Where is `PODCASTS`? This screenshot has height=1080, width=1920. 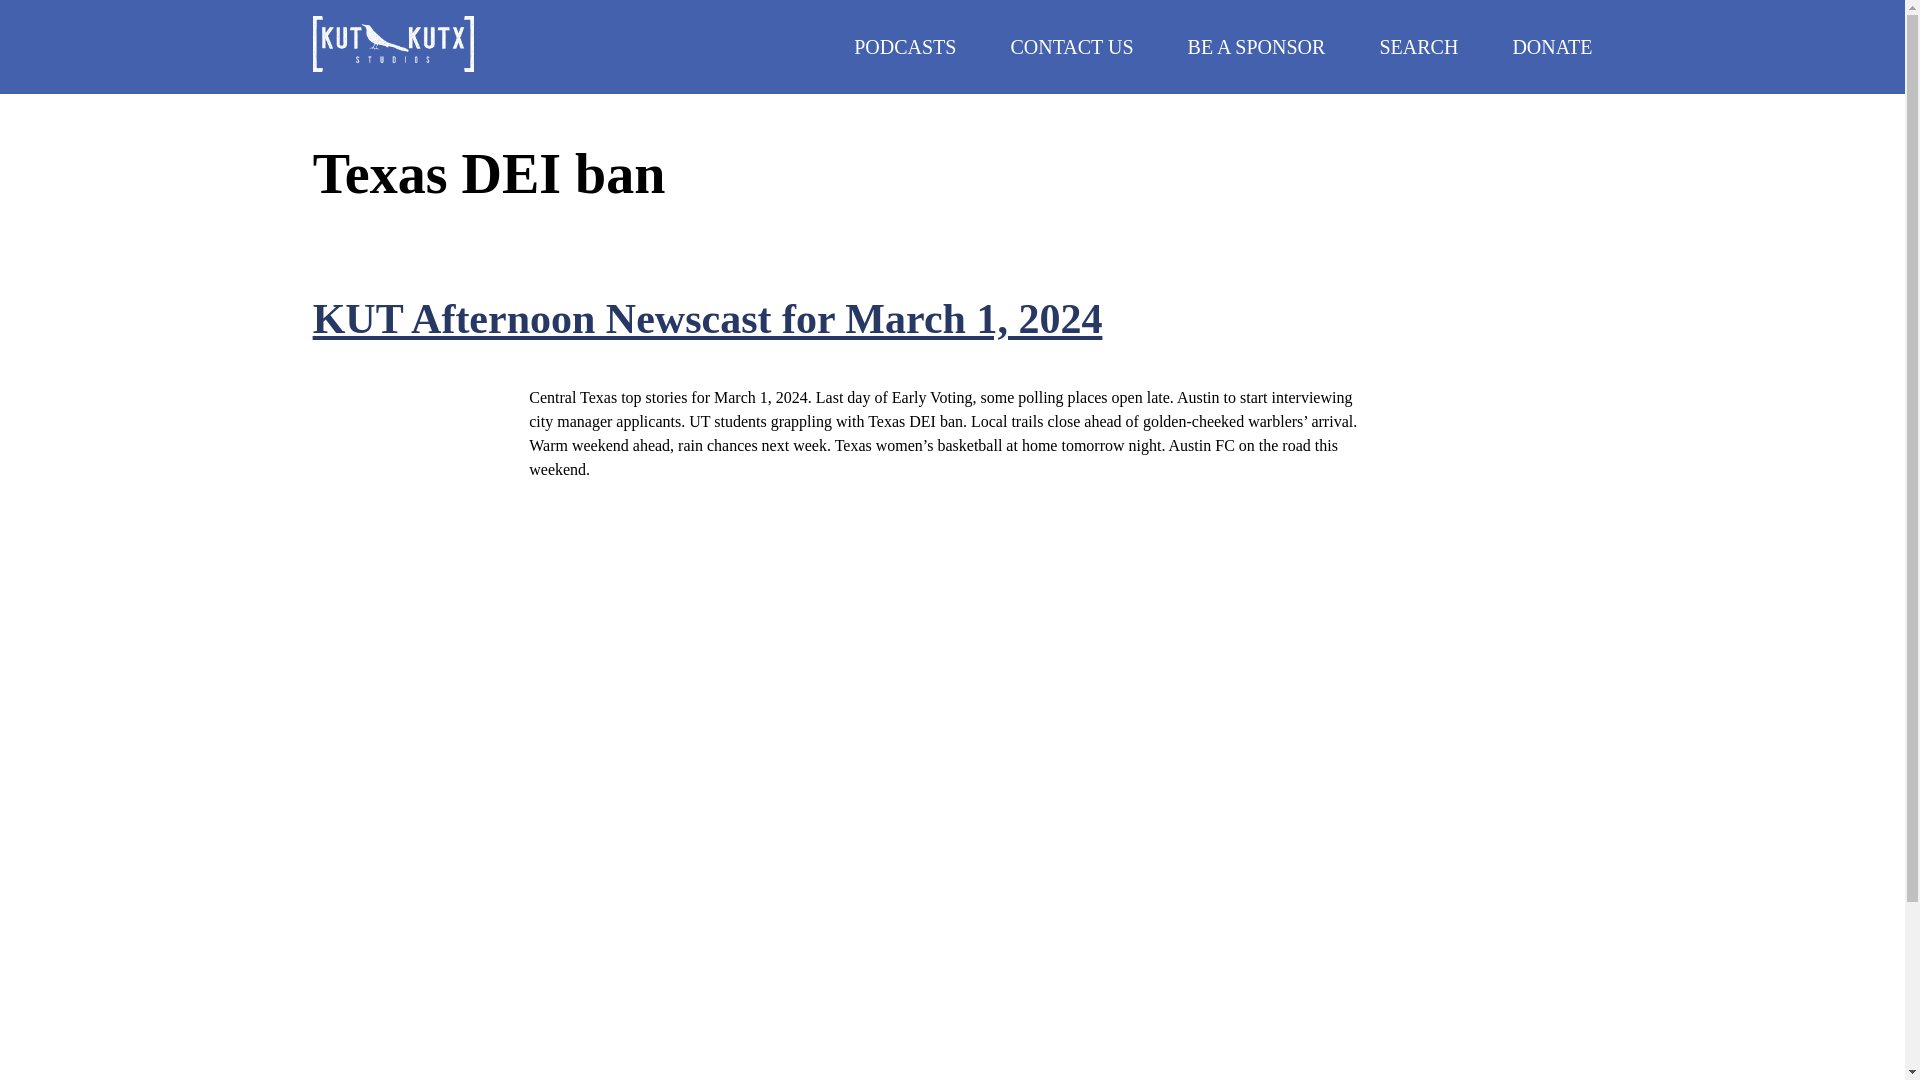
PODCASTS is located at coordinates (905, 46).